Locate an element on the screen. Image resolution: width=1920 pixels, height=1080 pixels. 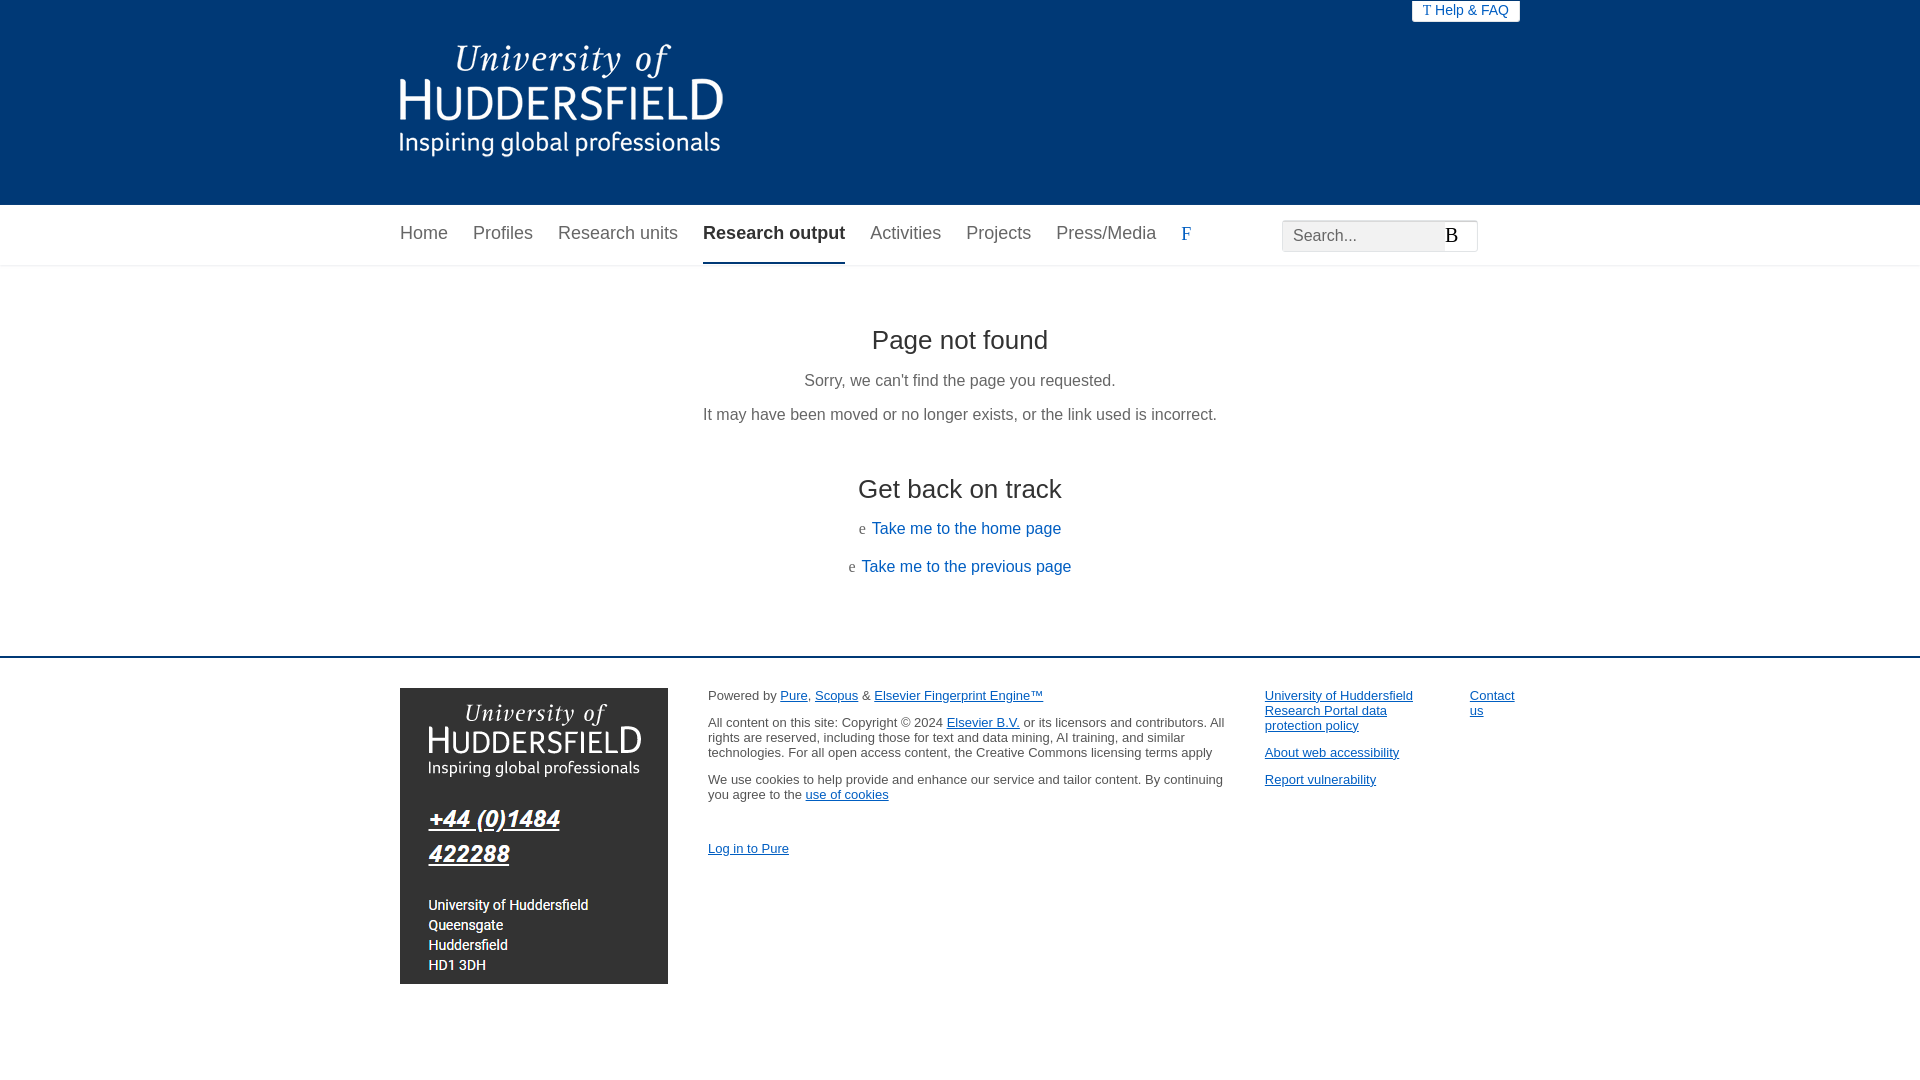
Elsevier B.V. is located at coordinates (982, 722).